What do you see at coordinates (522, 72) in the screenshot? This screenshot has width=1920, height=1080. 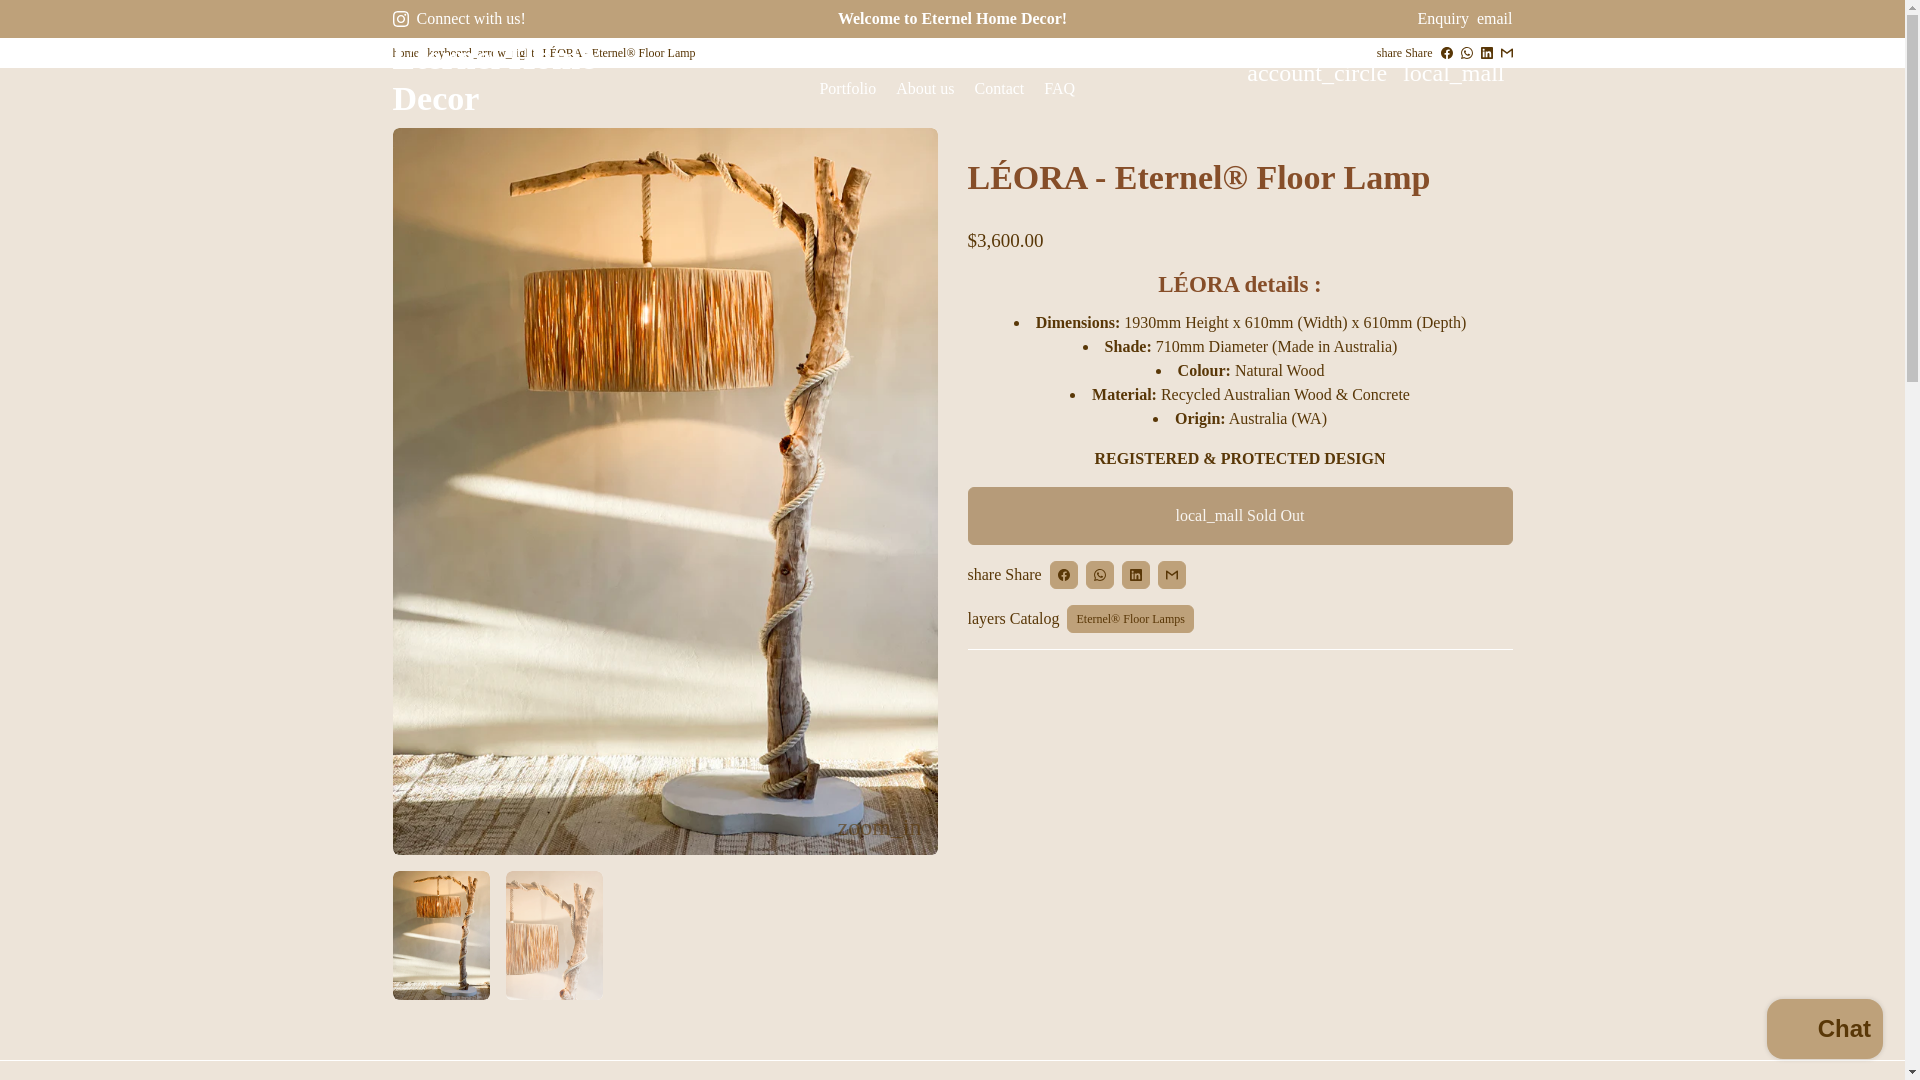 I see `Eternel Home Decor` at bounding box center [522, 72].